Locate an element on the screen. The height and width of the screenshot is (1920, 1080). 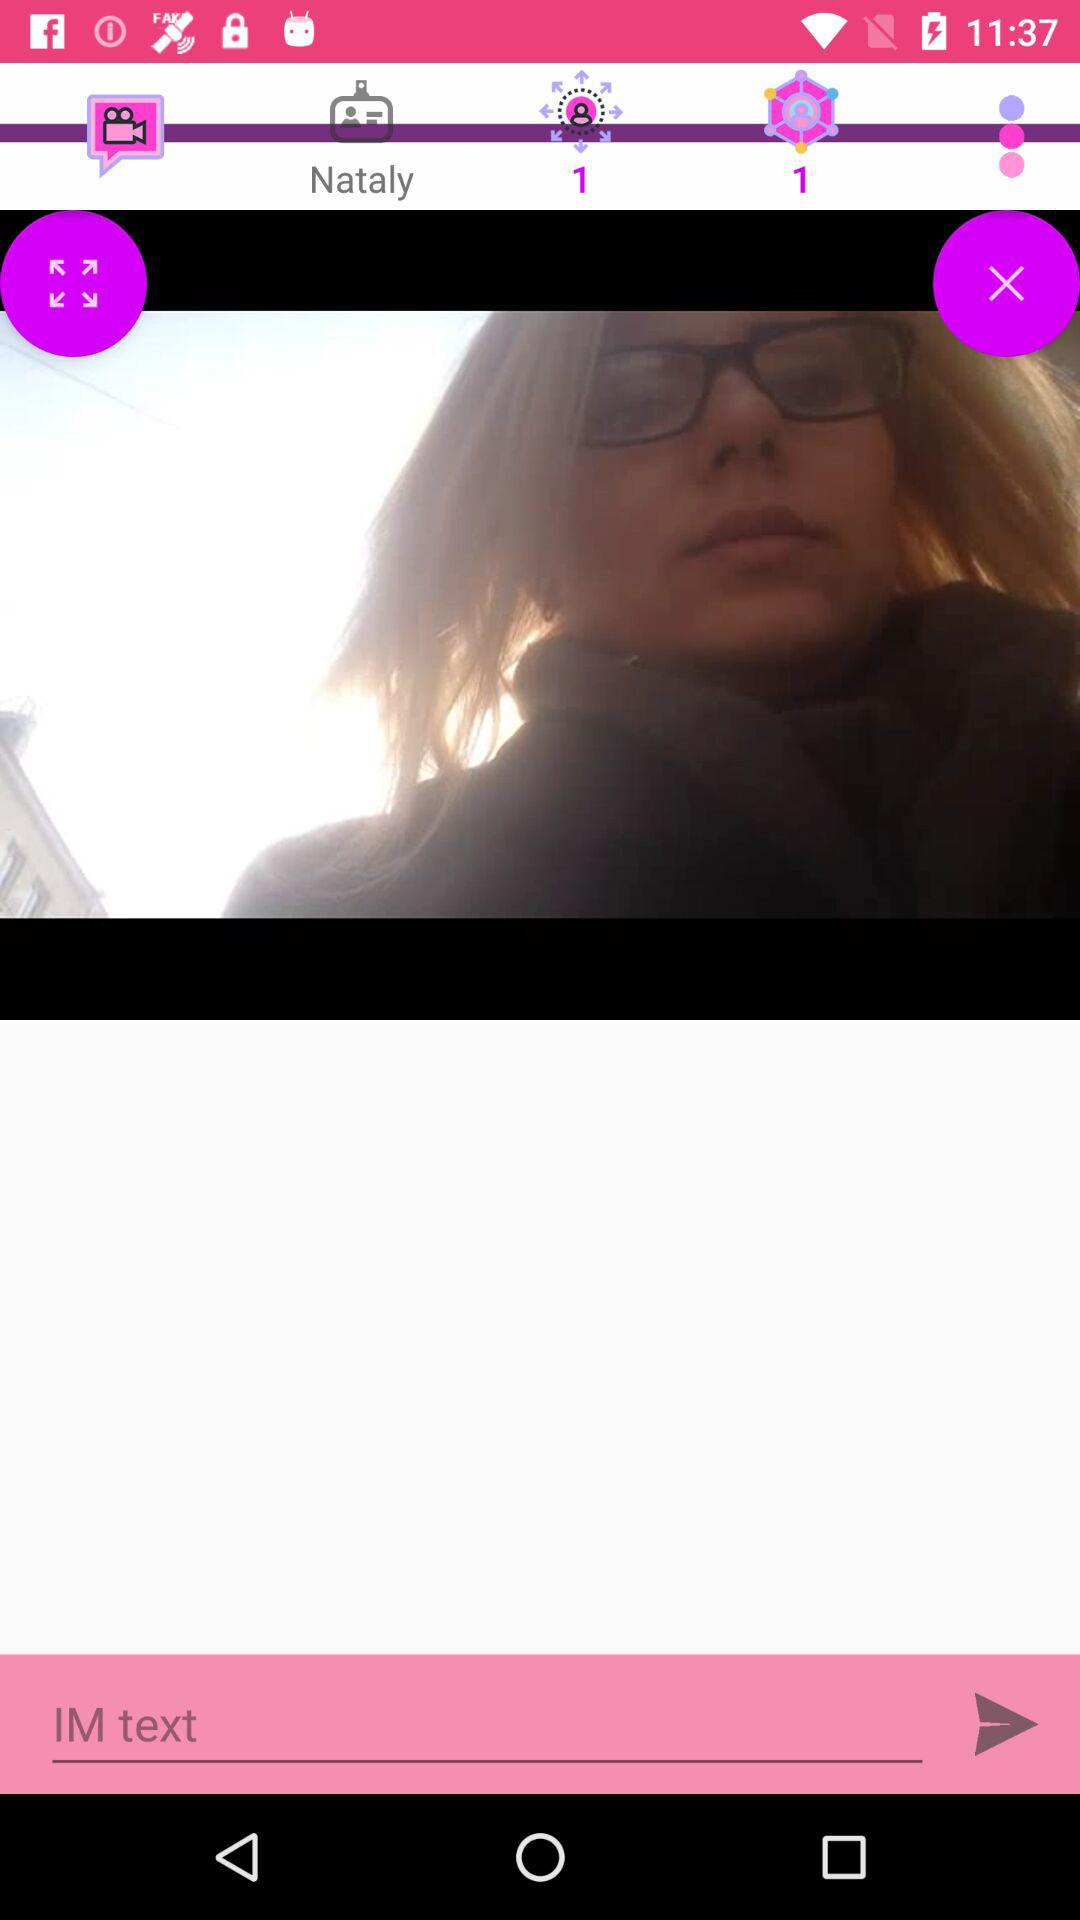
maximize picture is located at coordinates (74, 284).